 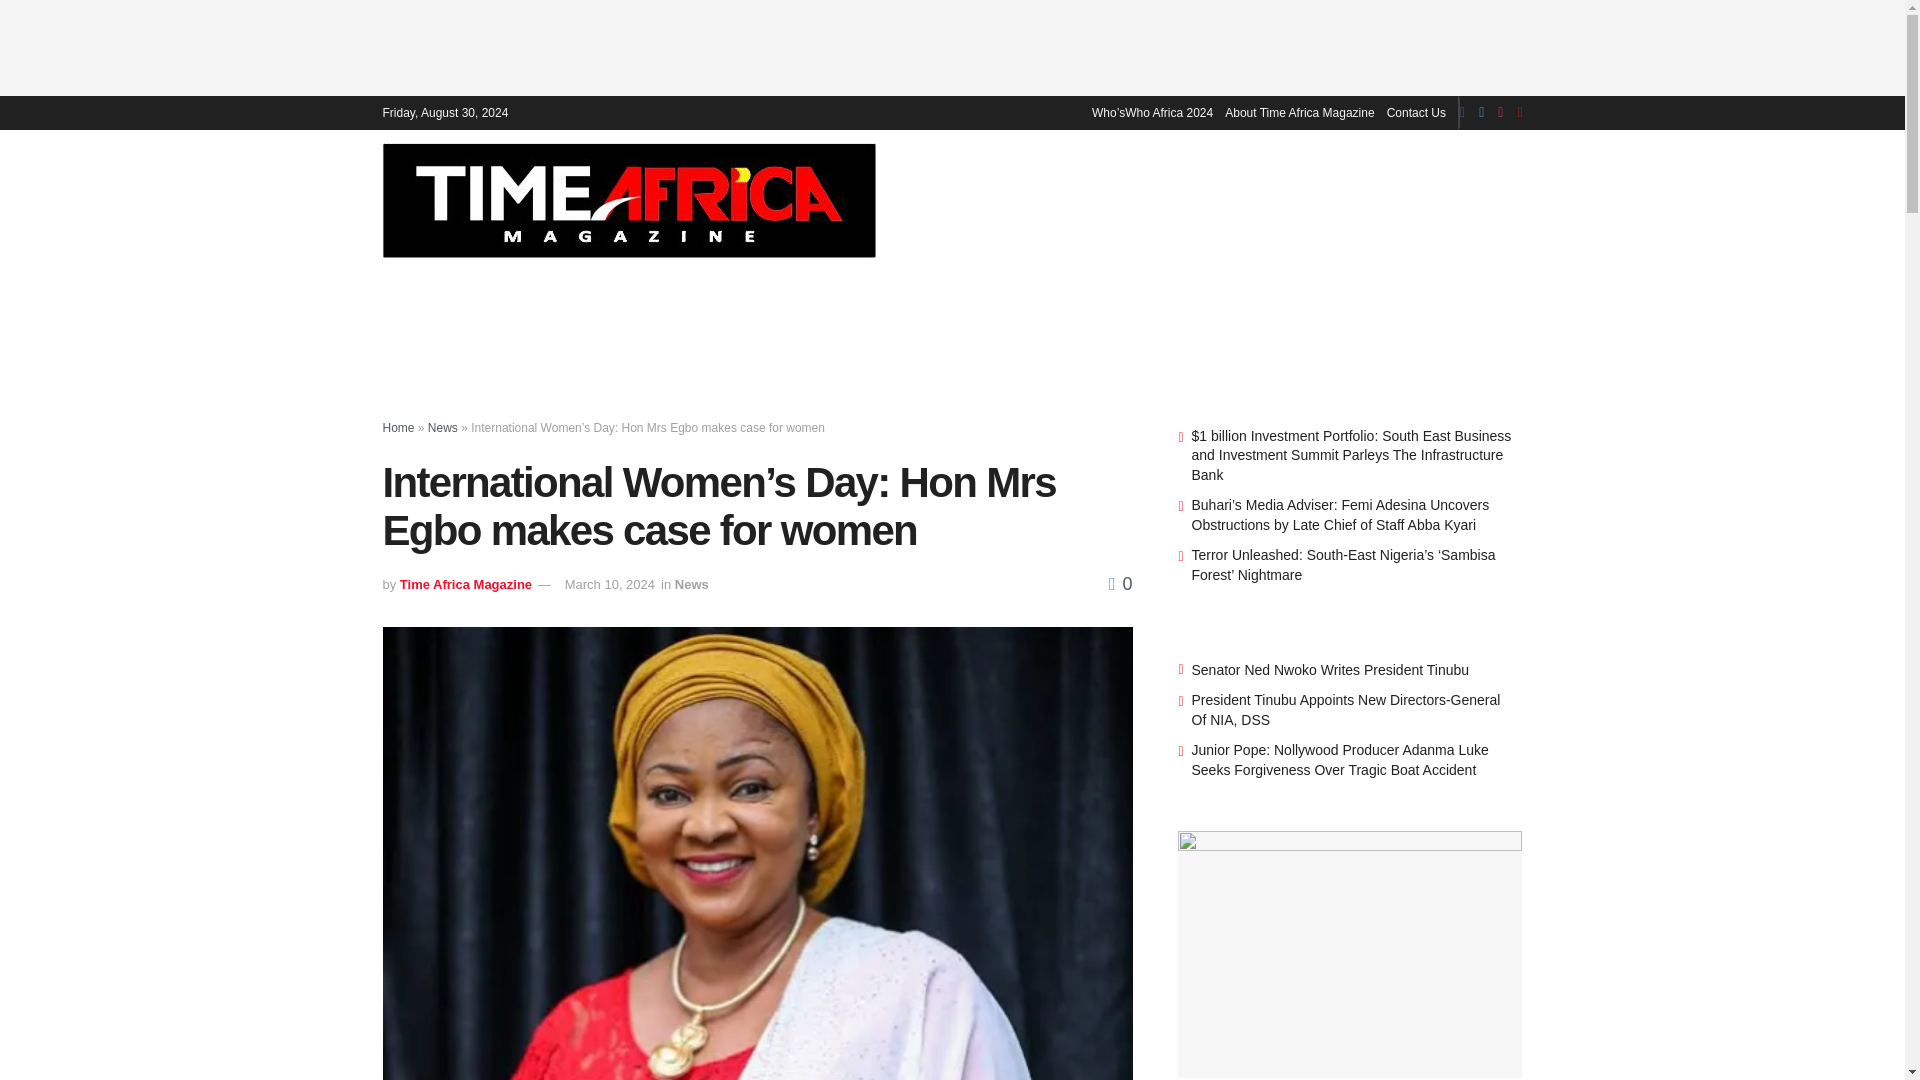 What do you see at coordinates (1084, 199) in the screenshot?
I see `NEWS` at bounding box center [1084, 199].